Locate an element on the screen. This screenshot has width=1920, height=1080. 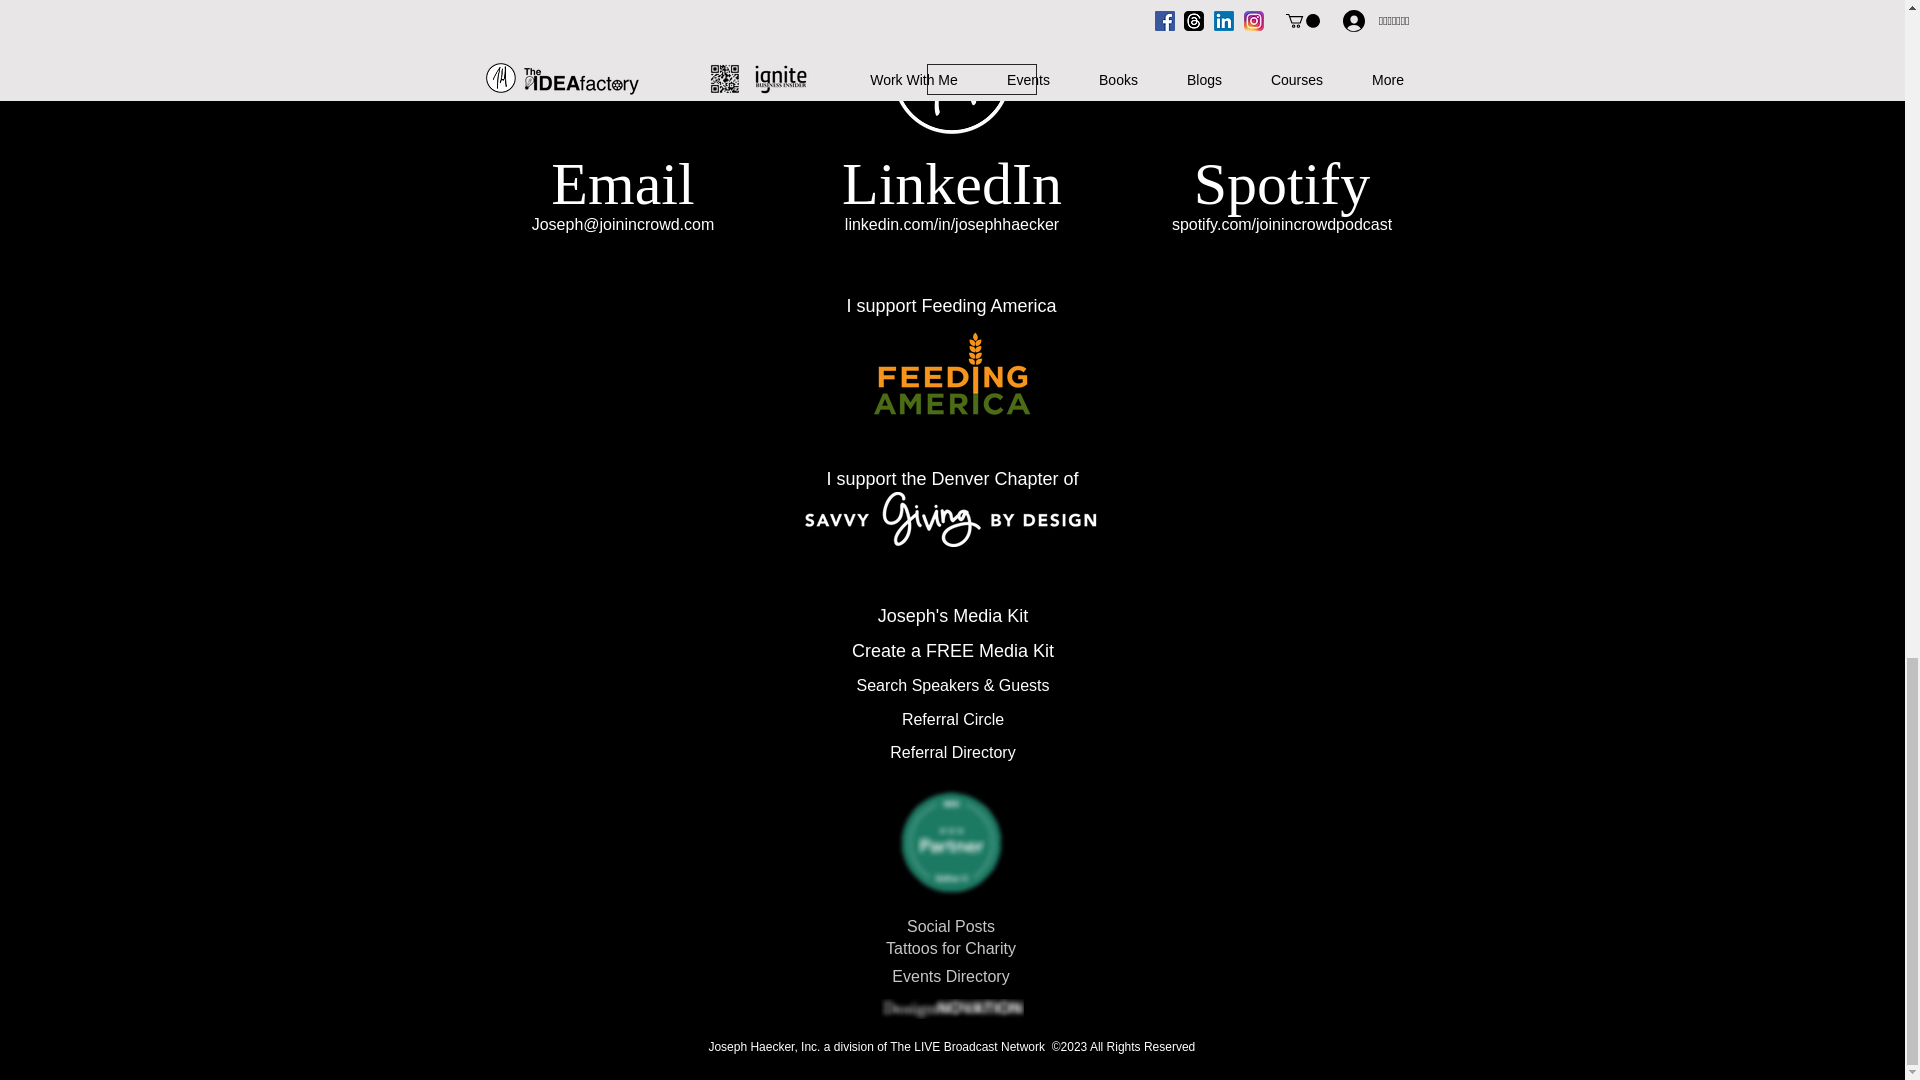
LinkedIn is located at coordinates (952, 184).